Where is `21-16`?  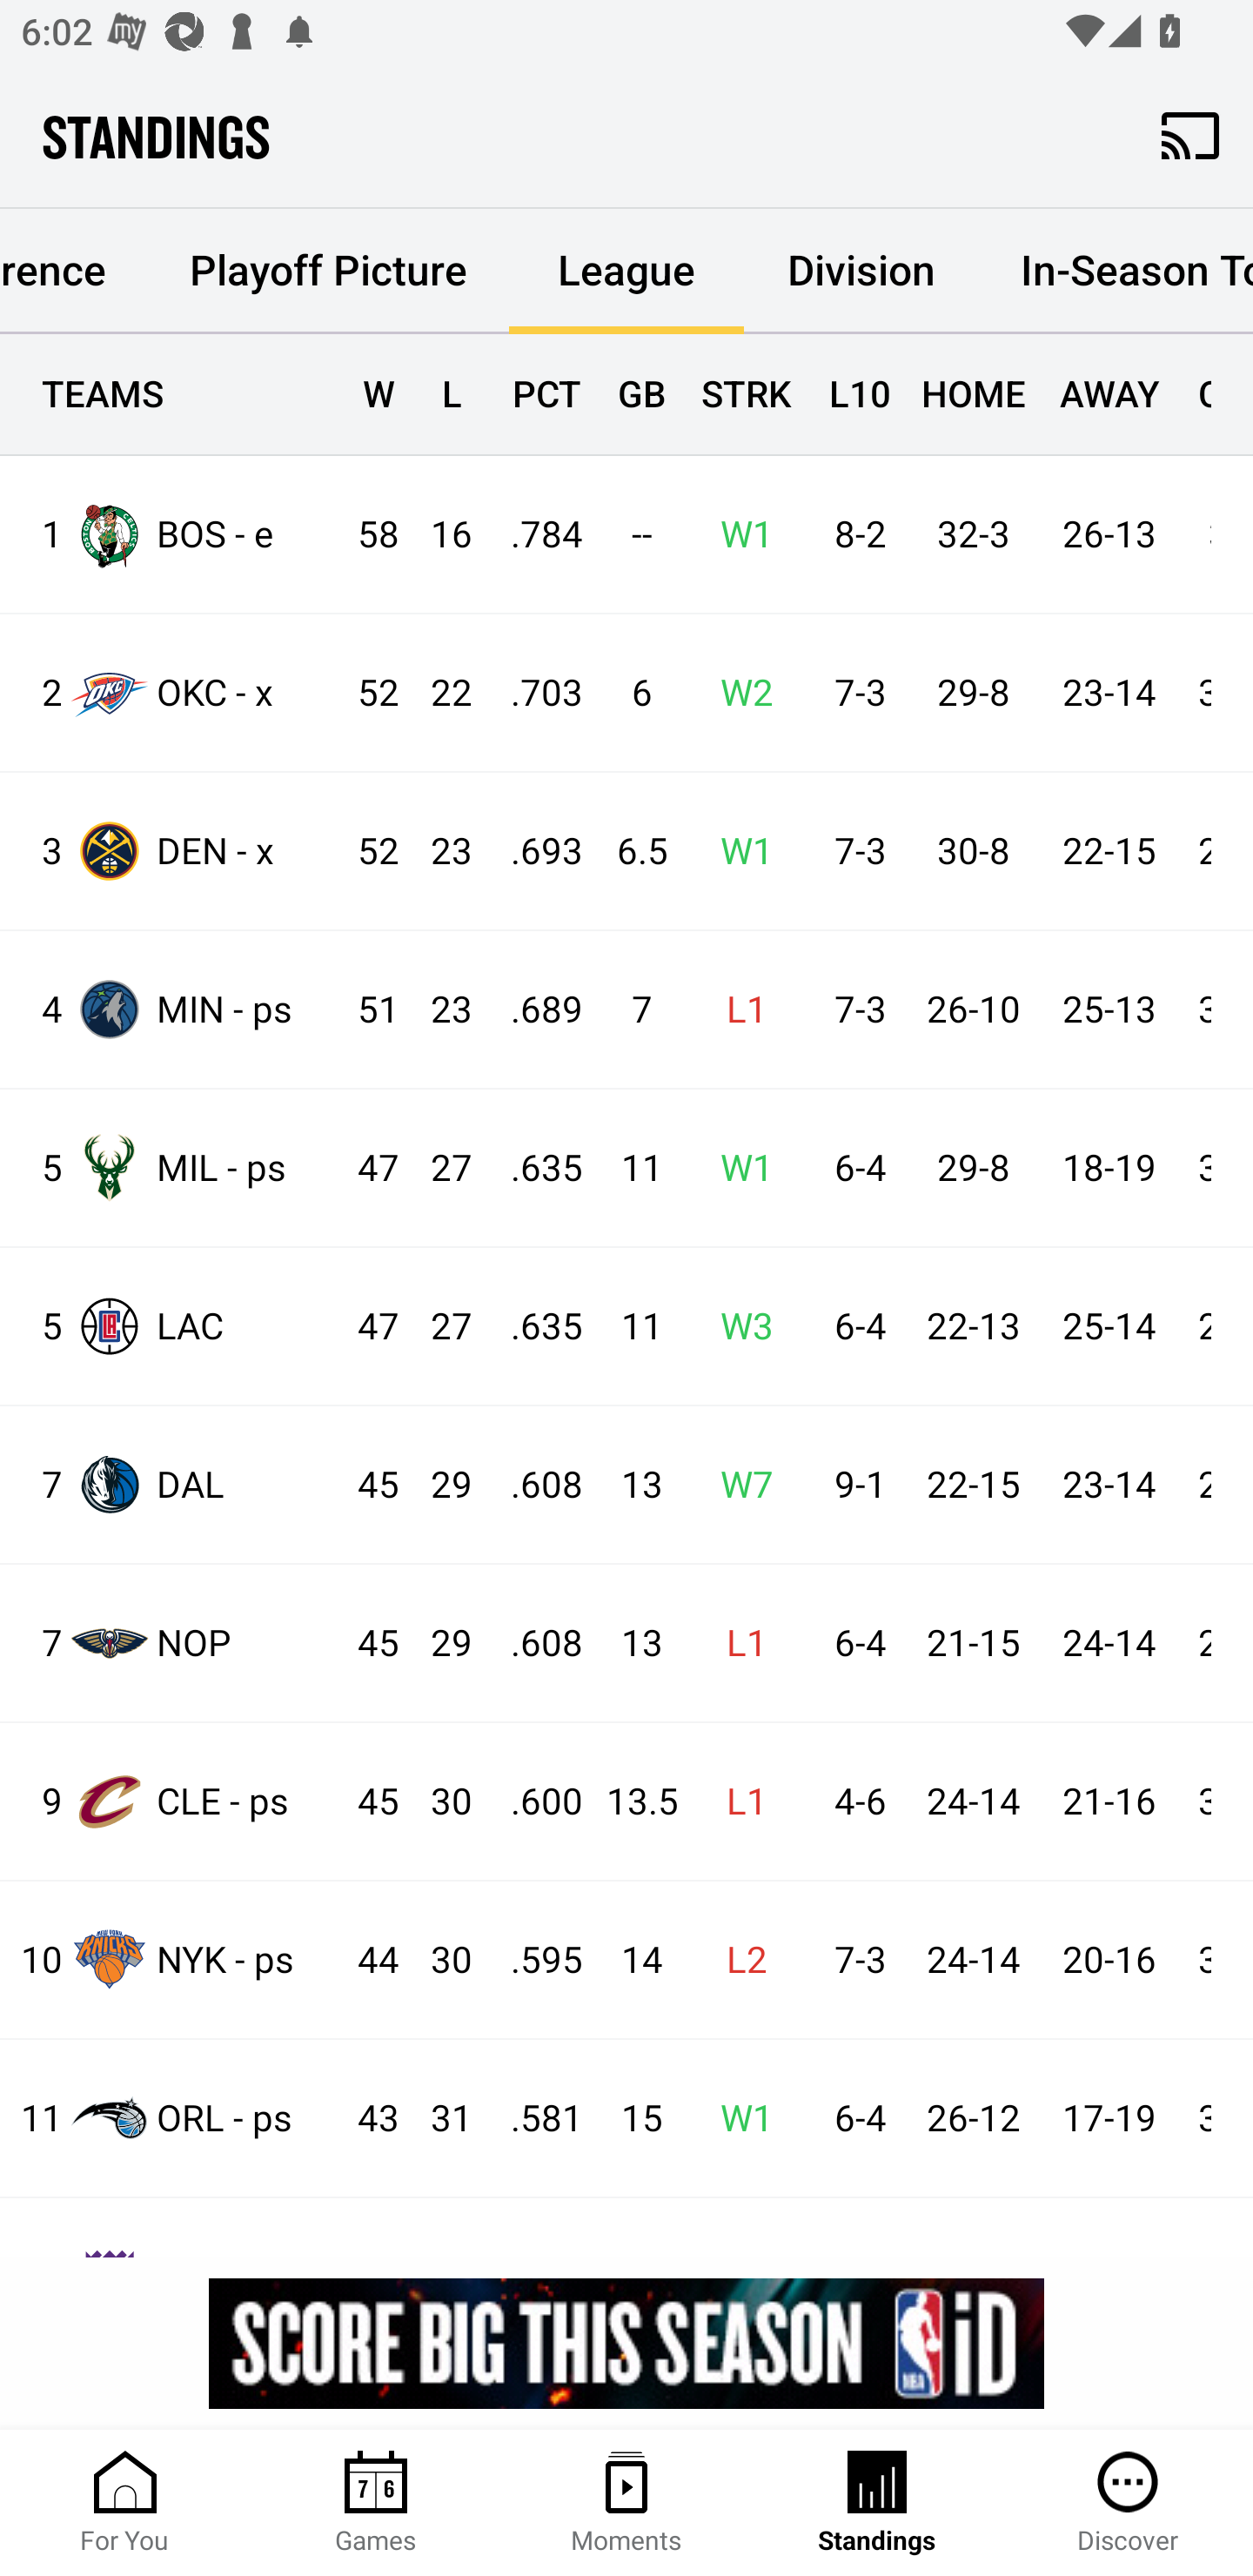 21-16 is located at coordinates (1109, 1801).